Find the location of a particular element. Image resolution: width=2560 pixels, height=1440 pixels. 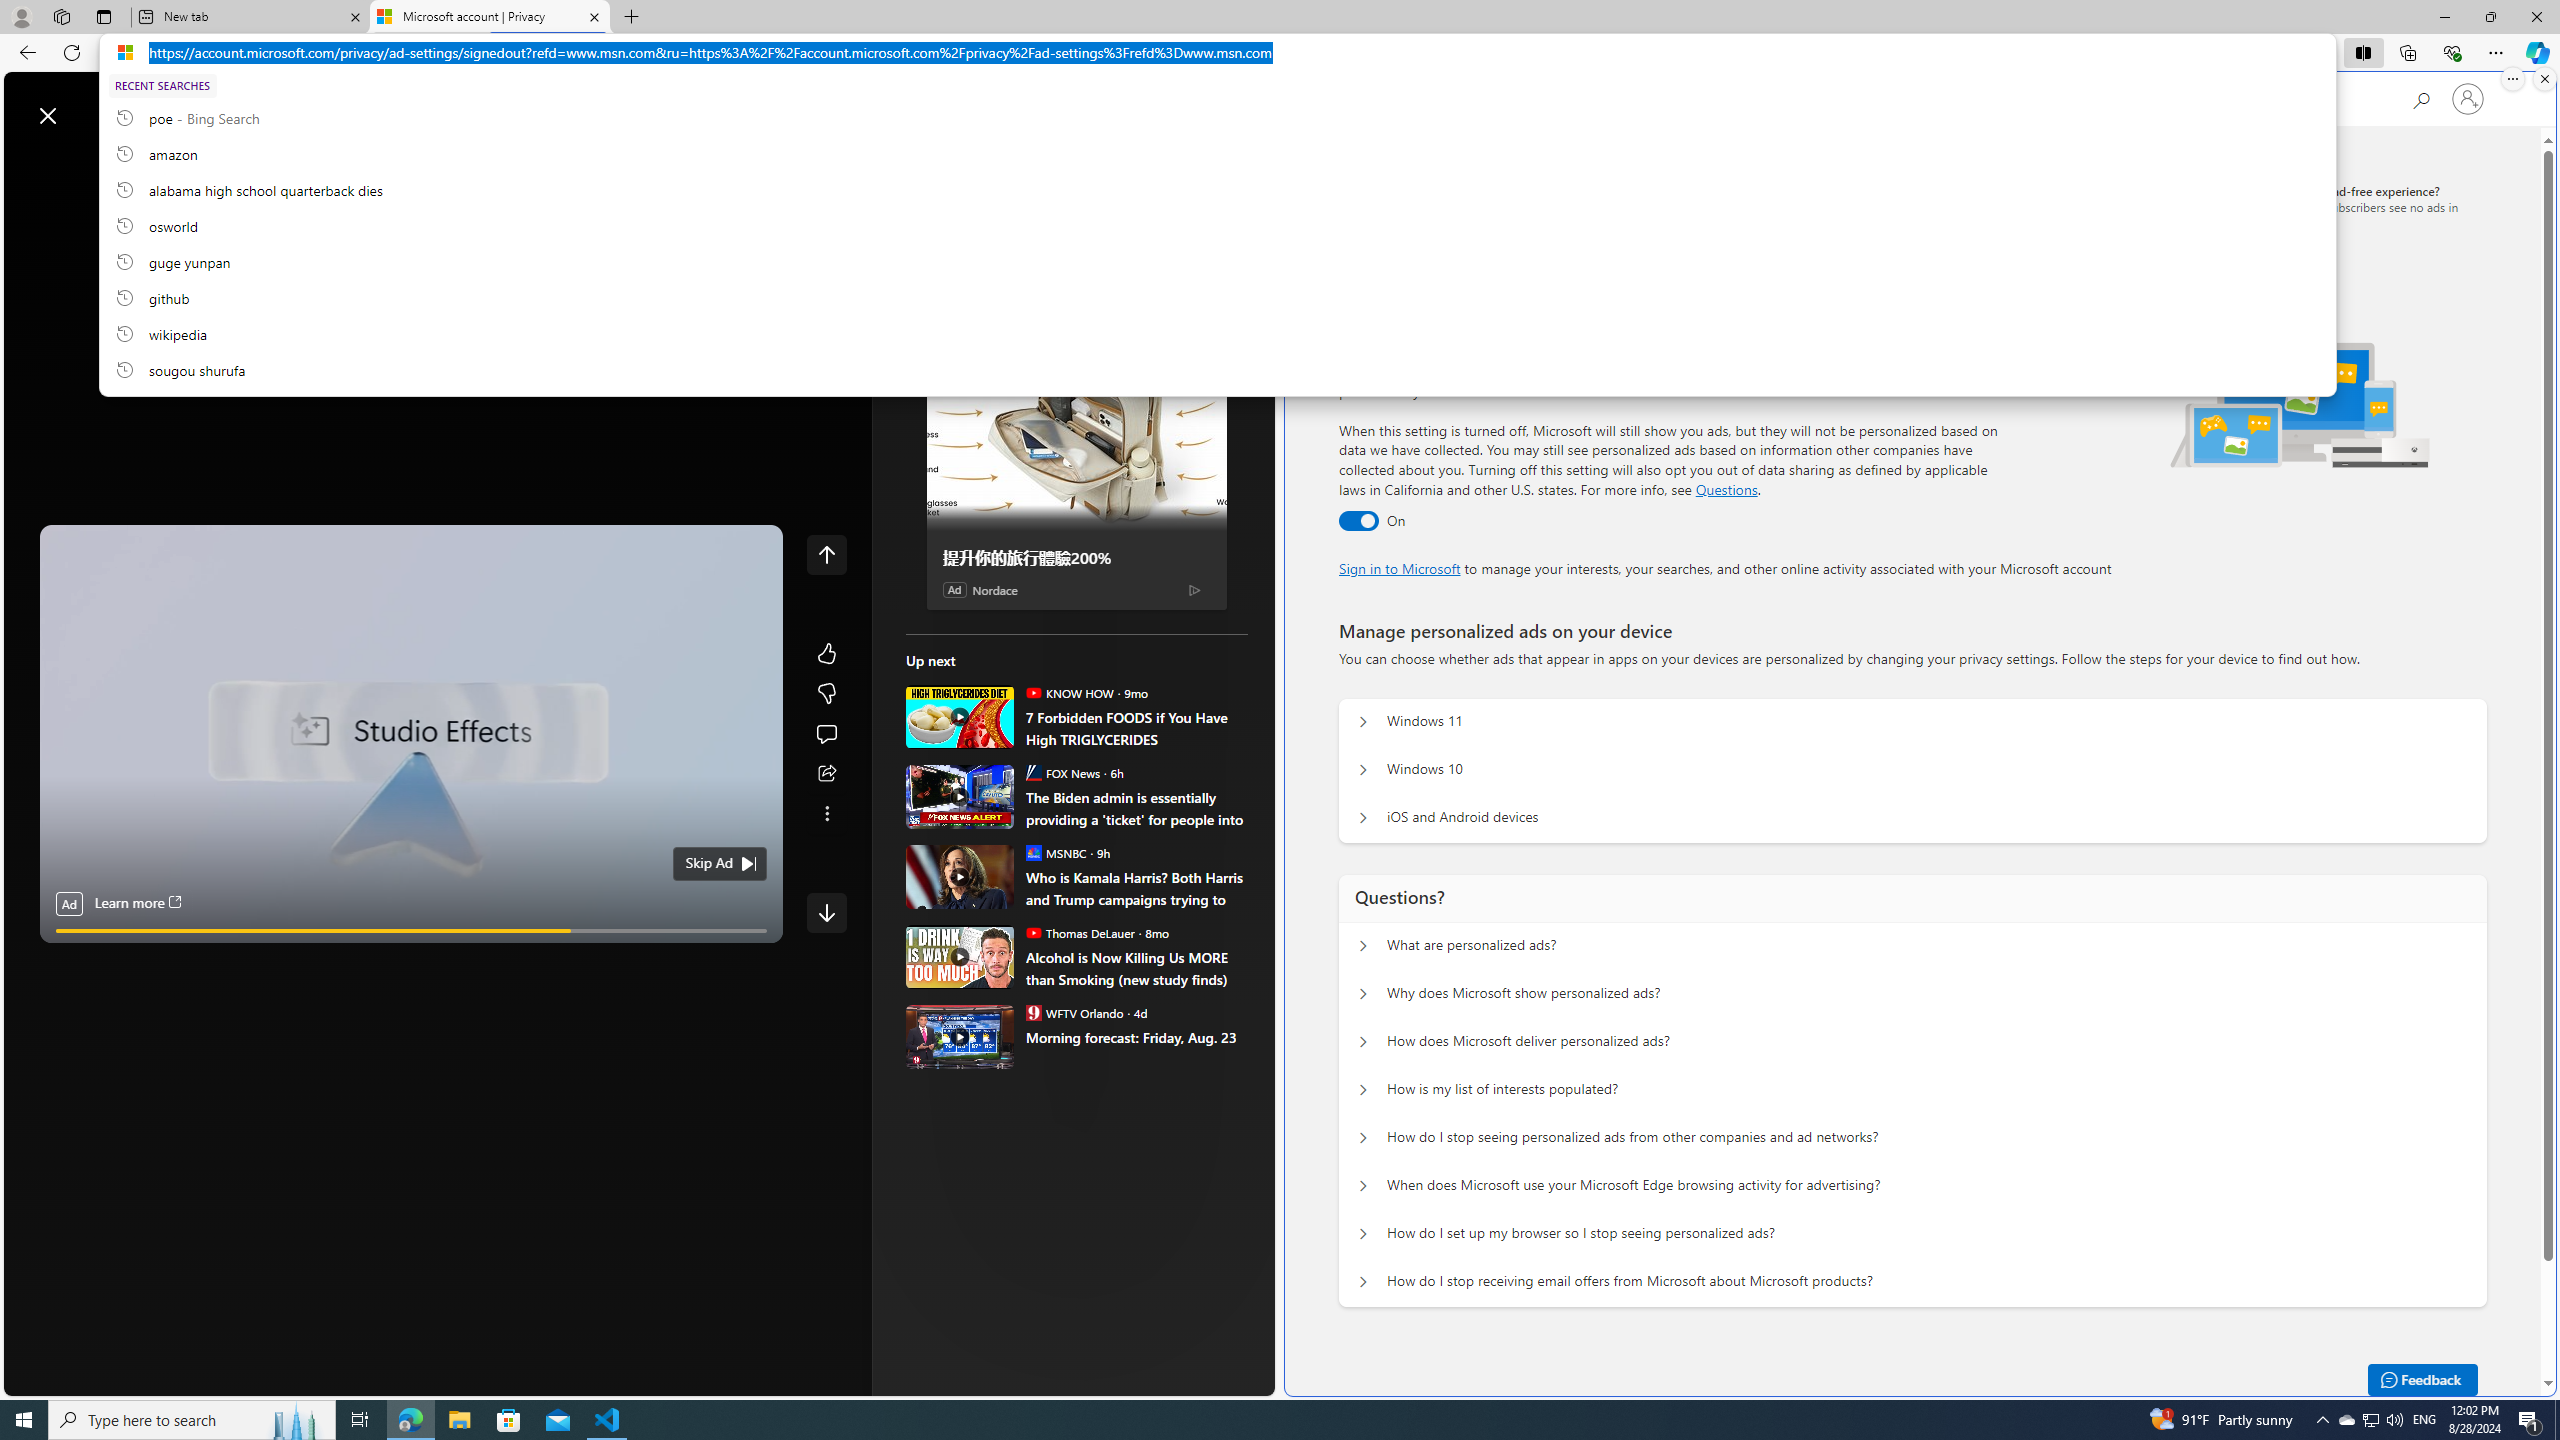

Ad settings toggle is located at coordinates (1358, 521).